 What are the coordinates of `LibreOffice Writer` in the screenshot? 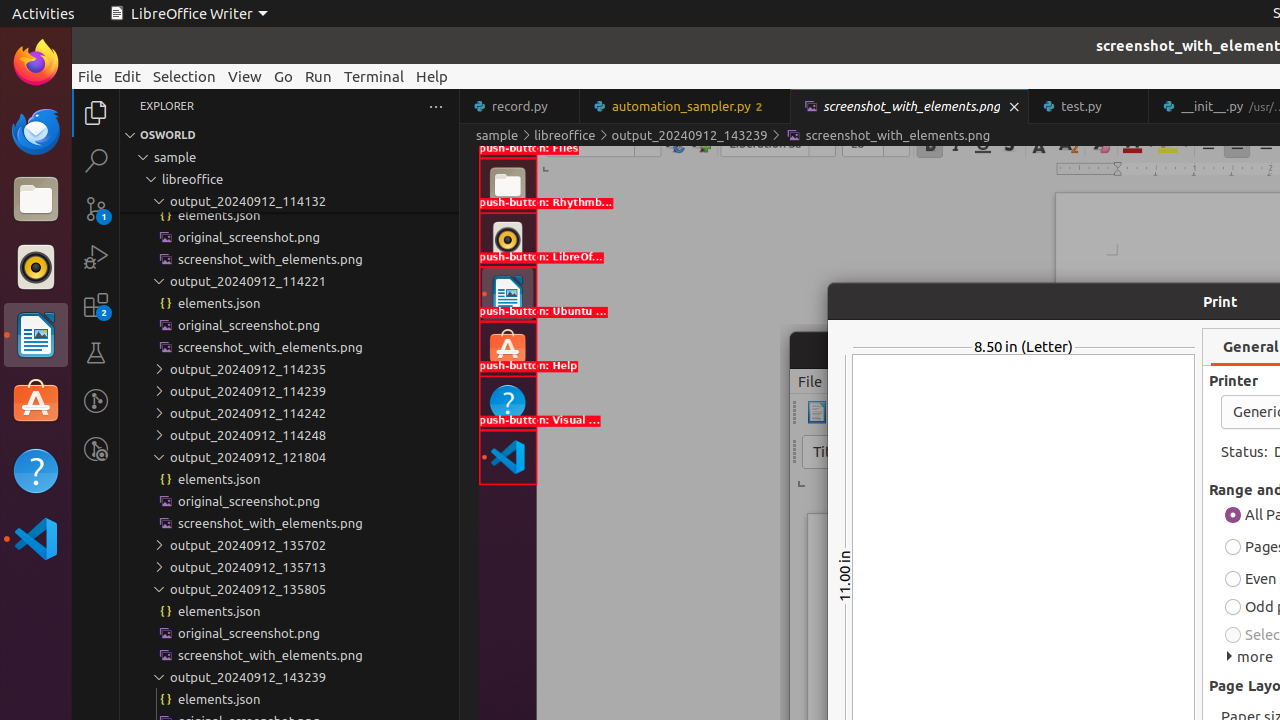 It's located at (188, 14).